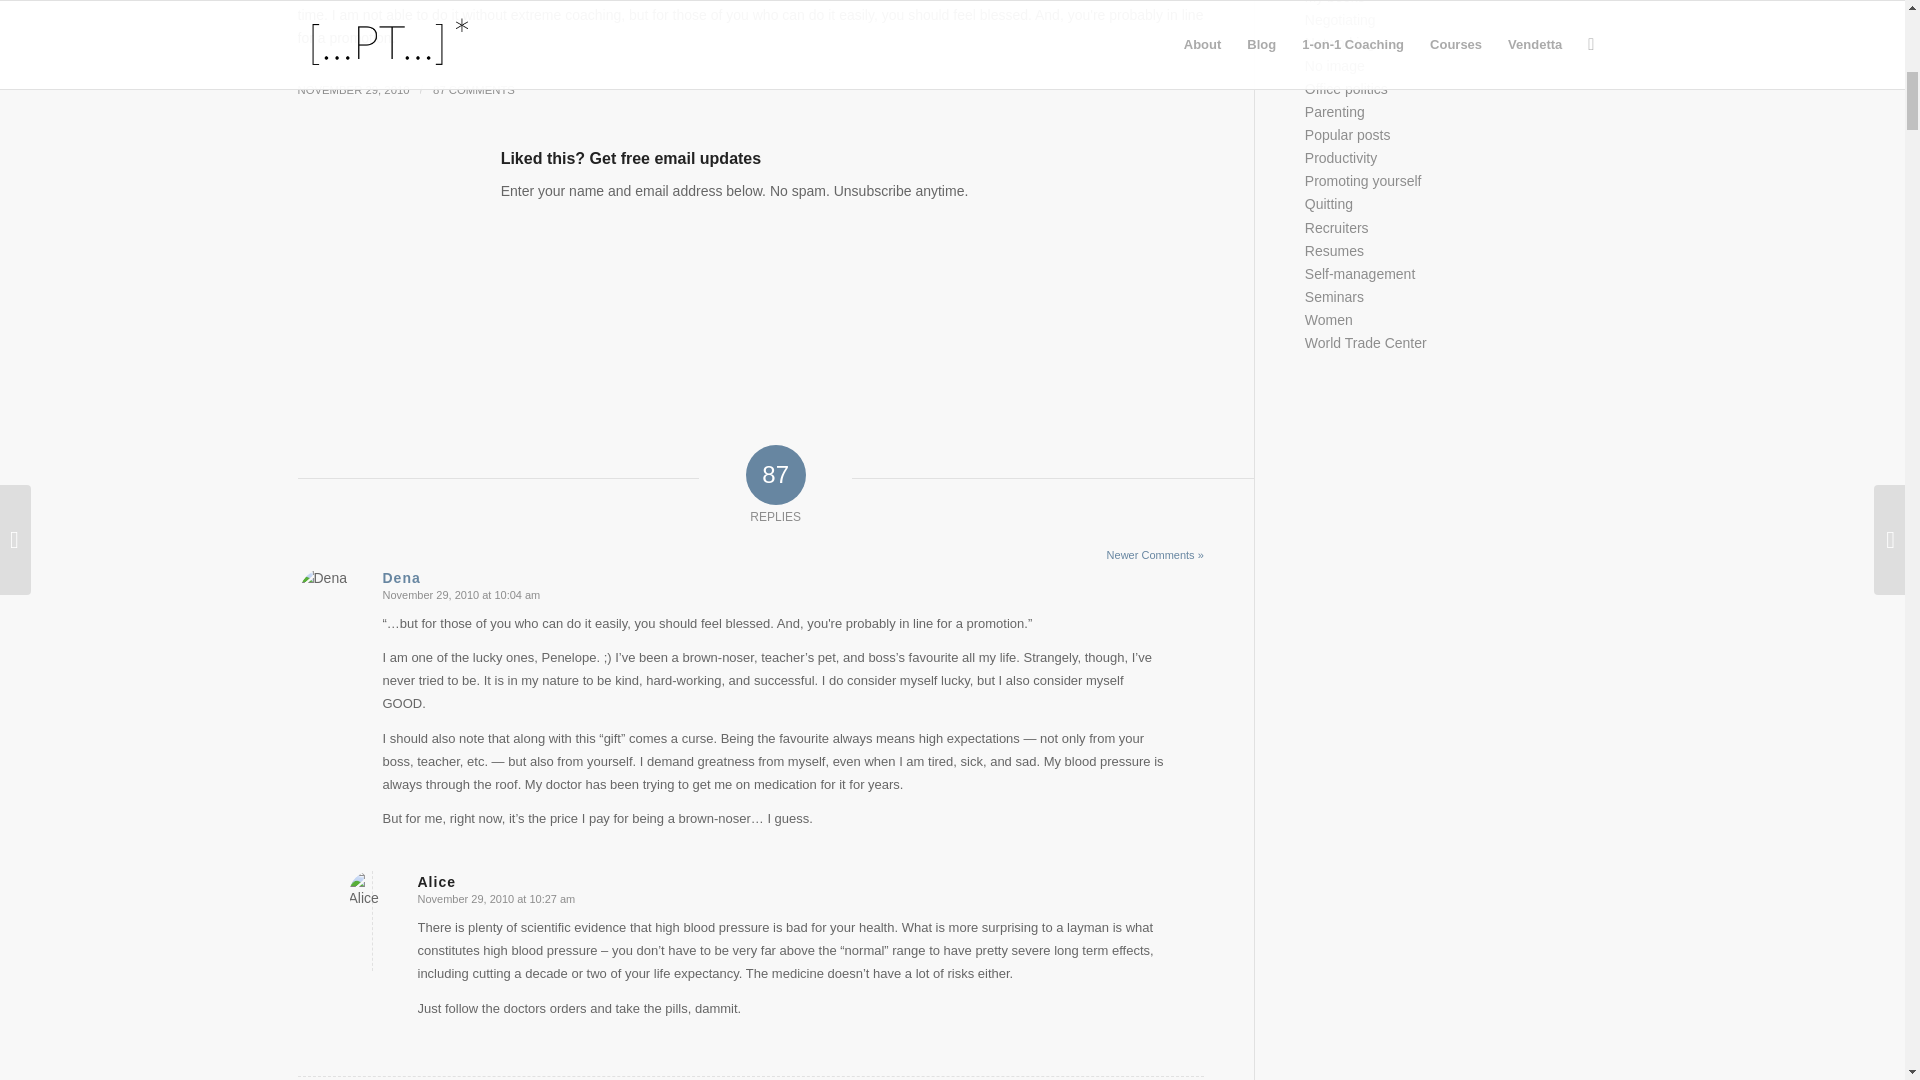  What do you see at coordinates (460, 594) in the screenshot?
I see `November 29, 2010 at 10:04 am` at bounding box center [460, 594].